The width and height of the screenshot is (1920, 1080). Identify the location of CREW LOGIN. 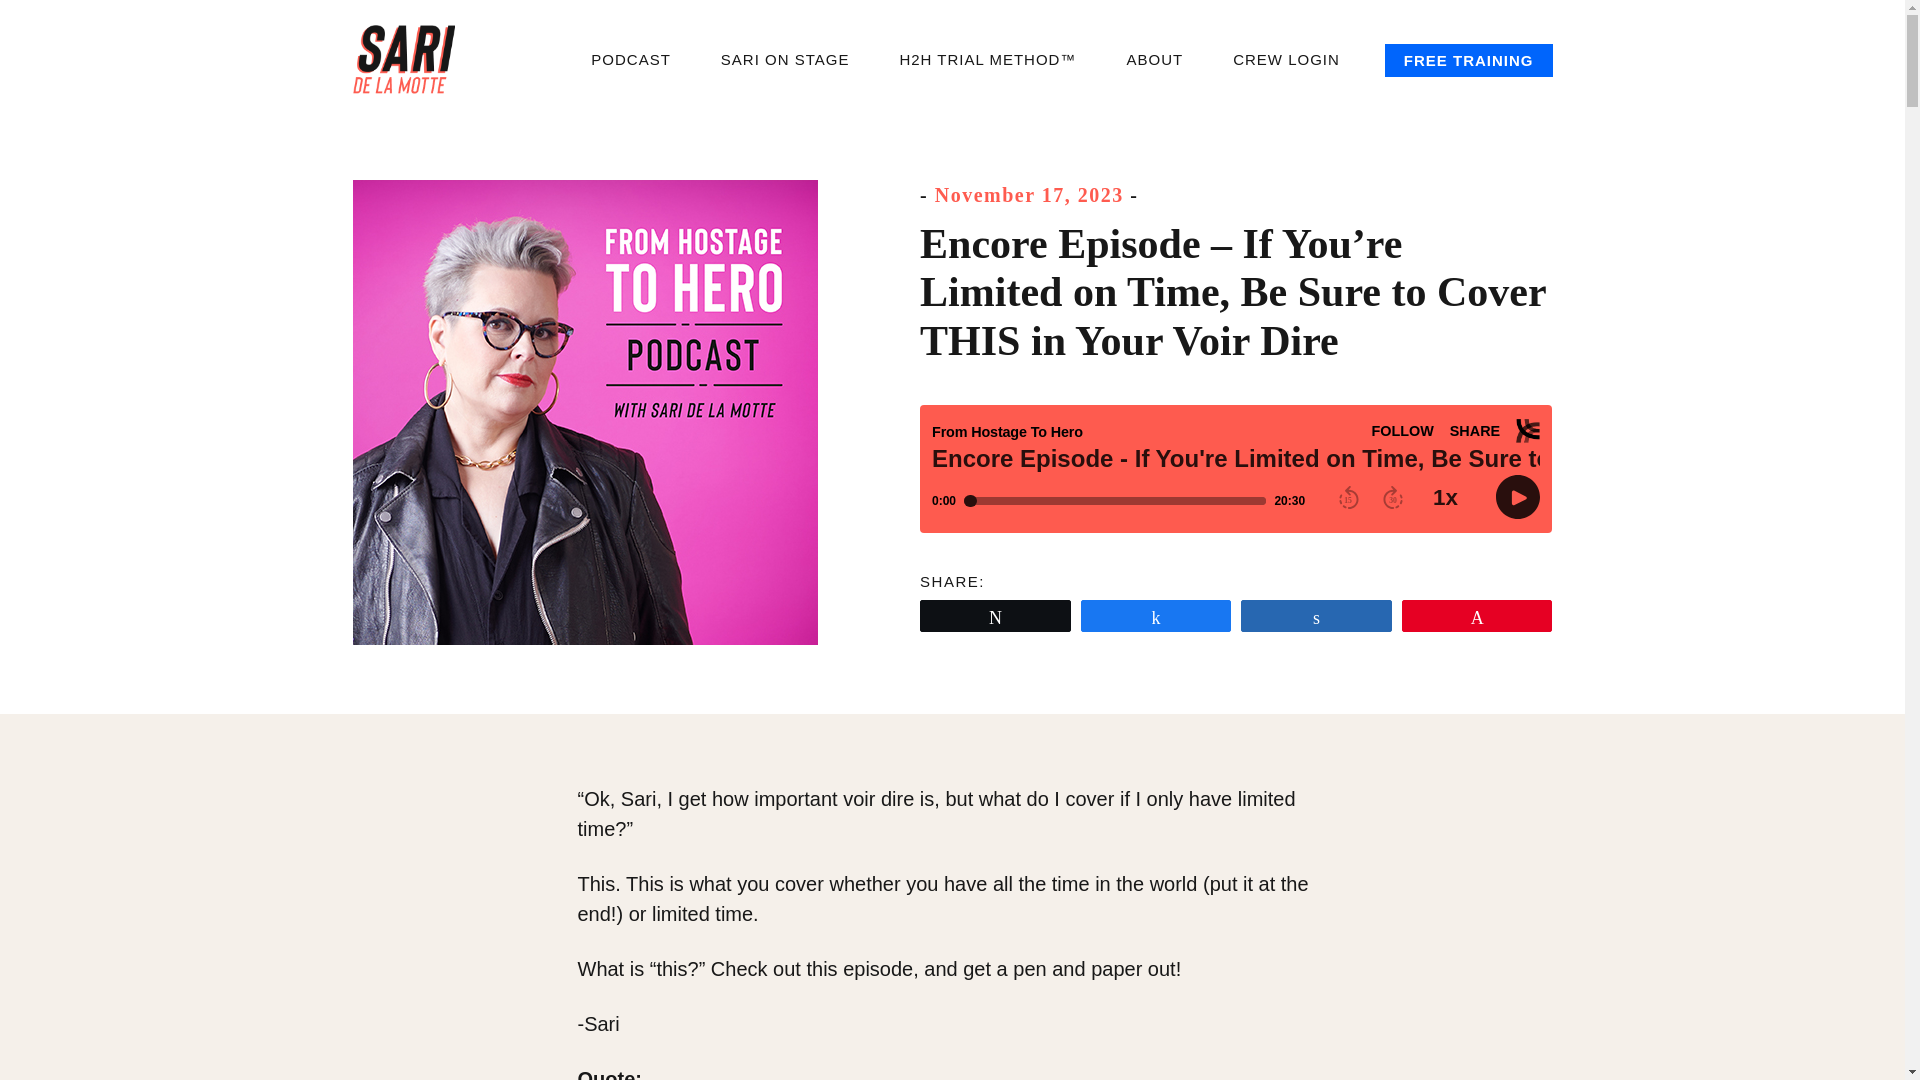
(1286, 60).